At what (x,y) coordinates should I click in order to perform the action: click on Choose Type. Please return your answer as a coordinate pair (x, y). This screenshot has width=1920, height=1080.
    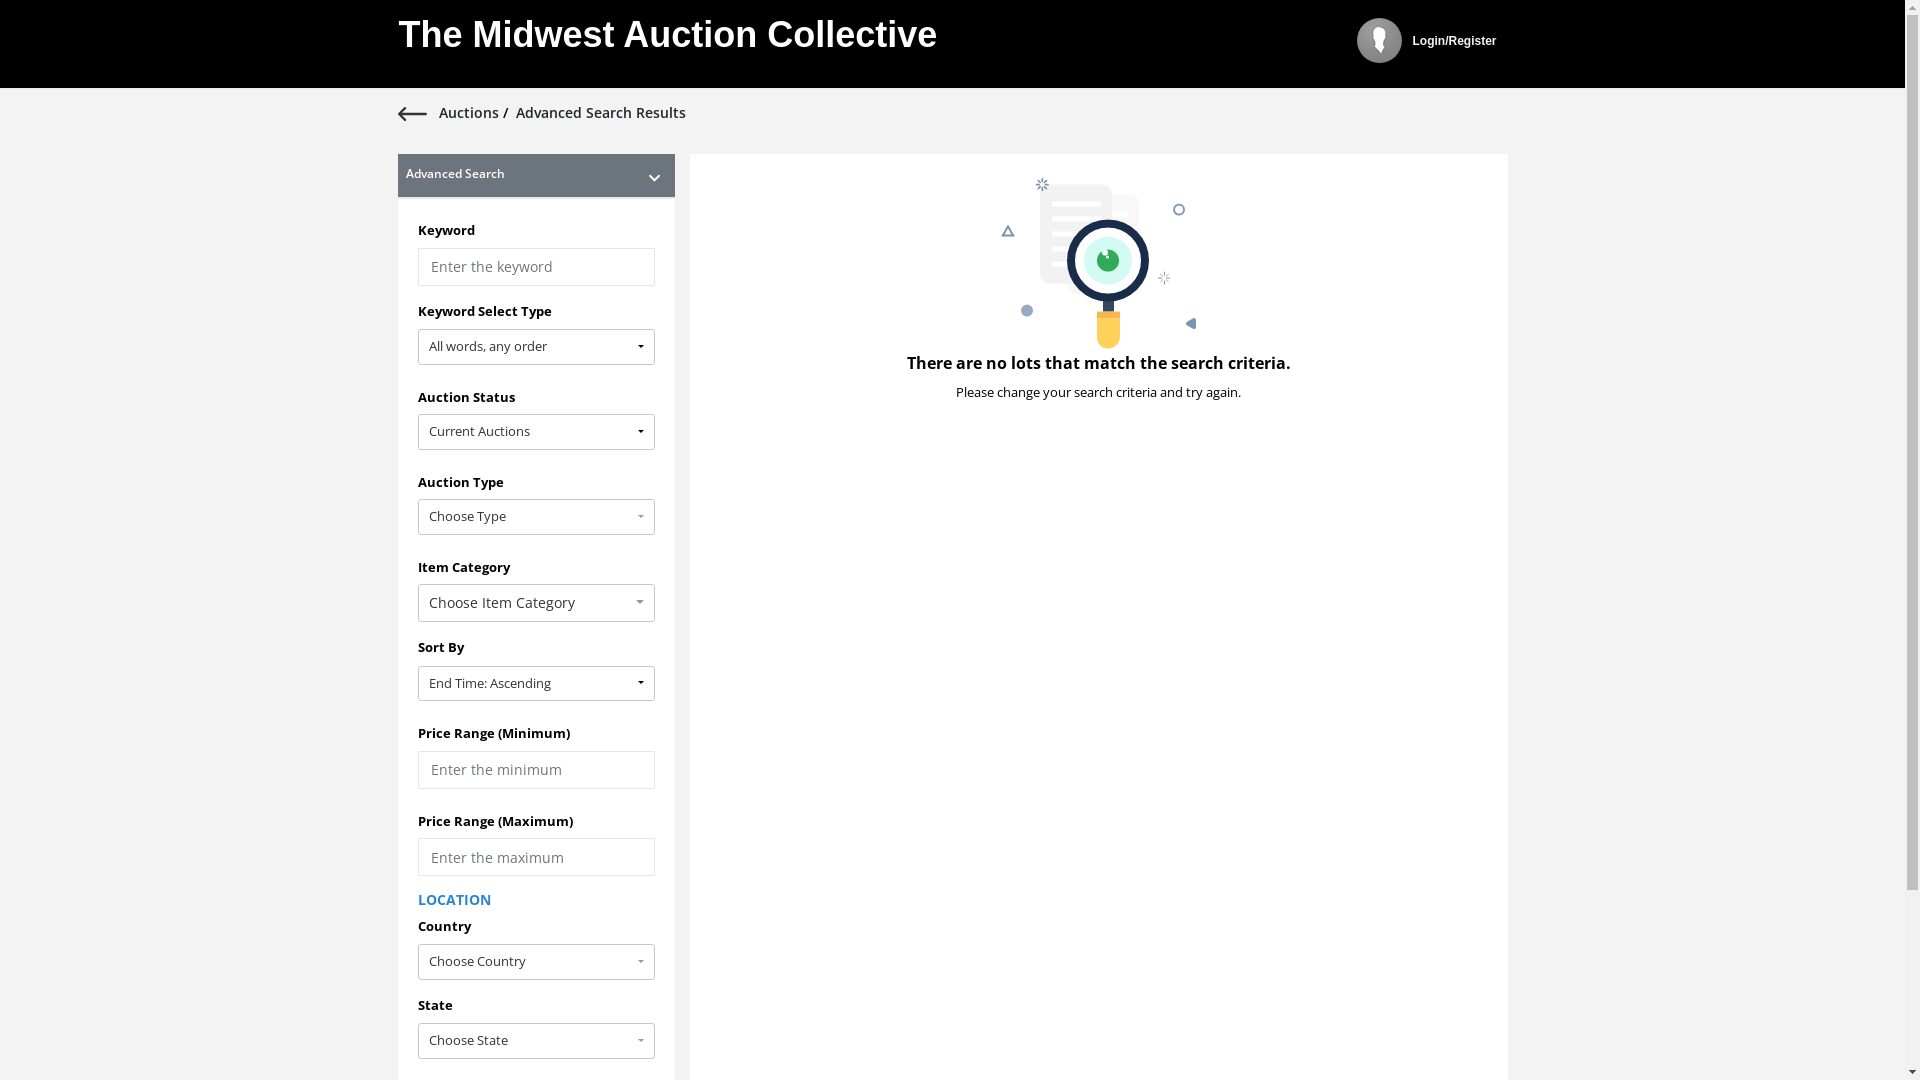
    Looking at the image, I should click on (537, 517).